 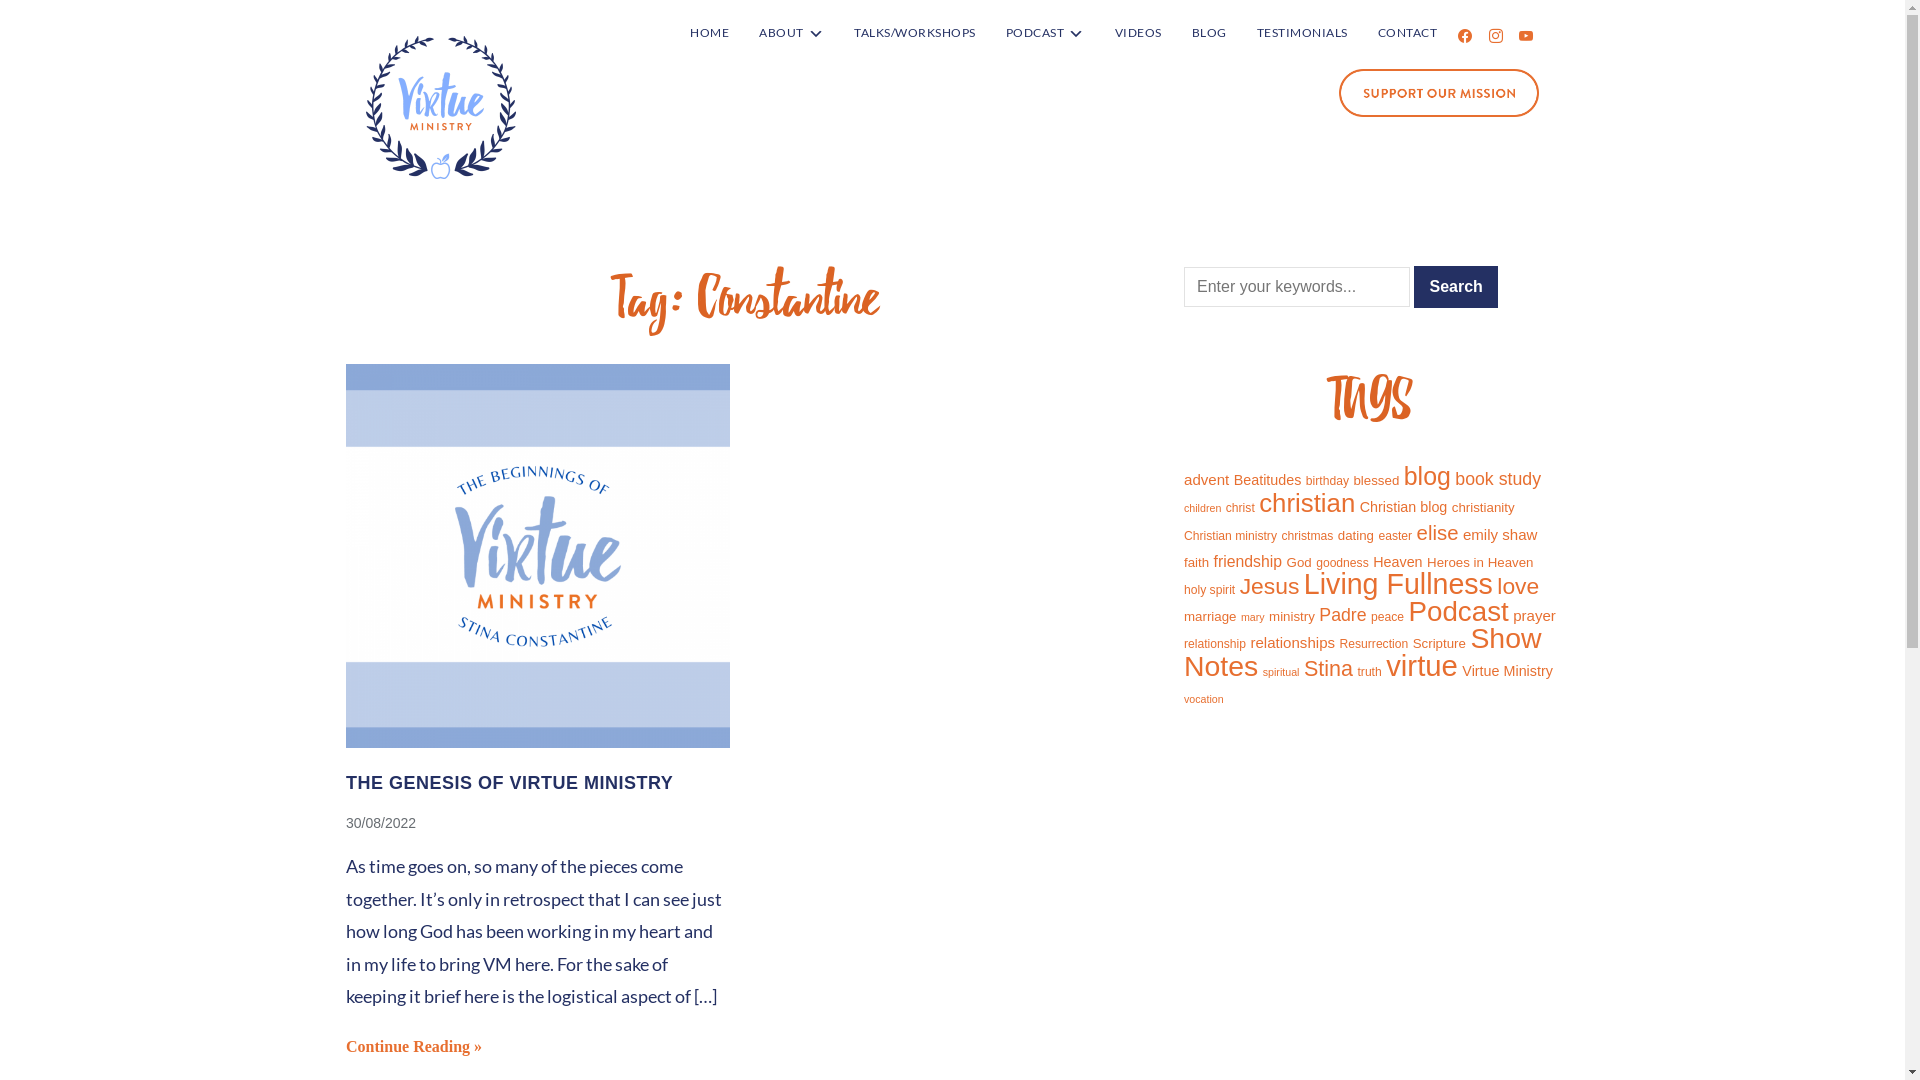 What do you see at coordinates (1465, 34) in the screenshot?
I see `facebook` at bounding box center [1465, 34].